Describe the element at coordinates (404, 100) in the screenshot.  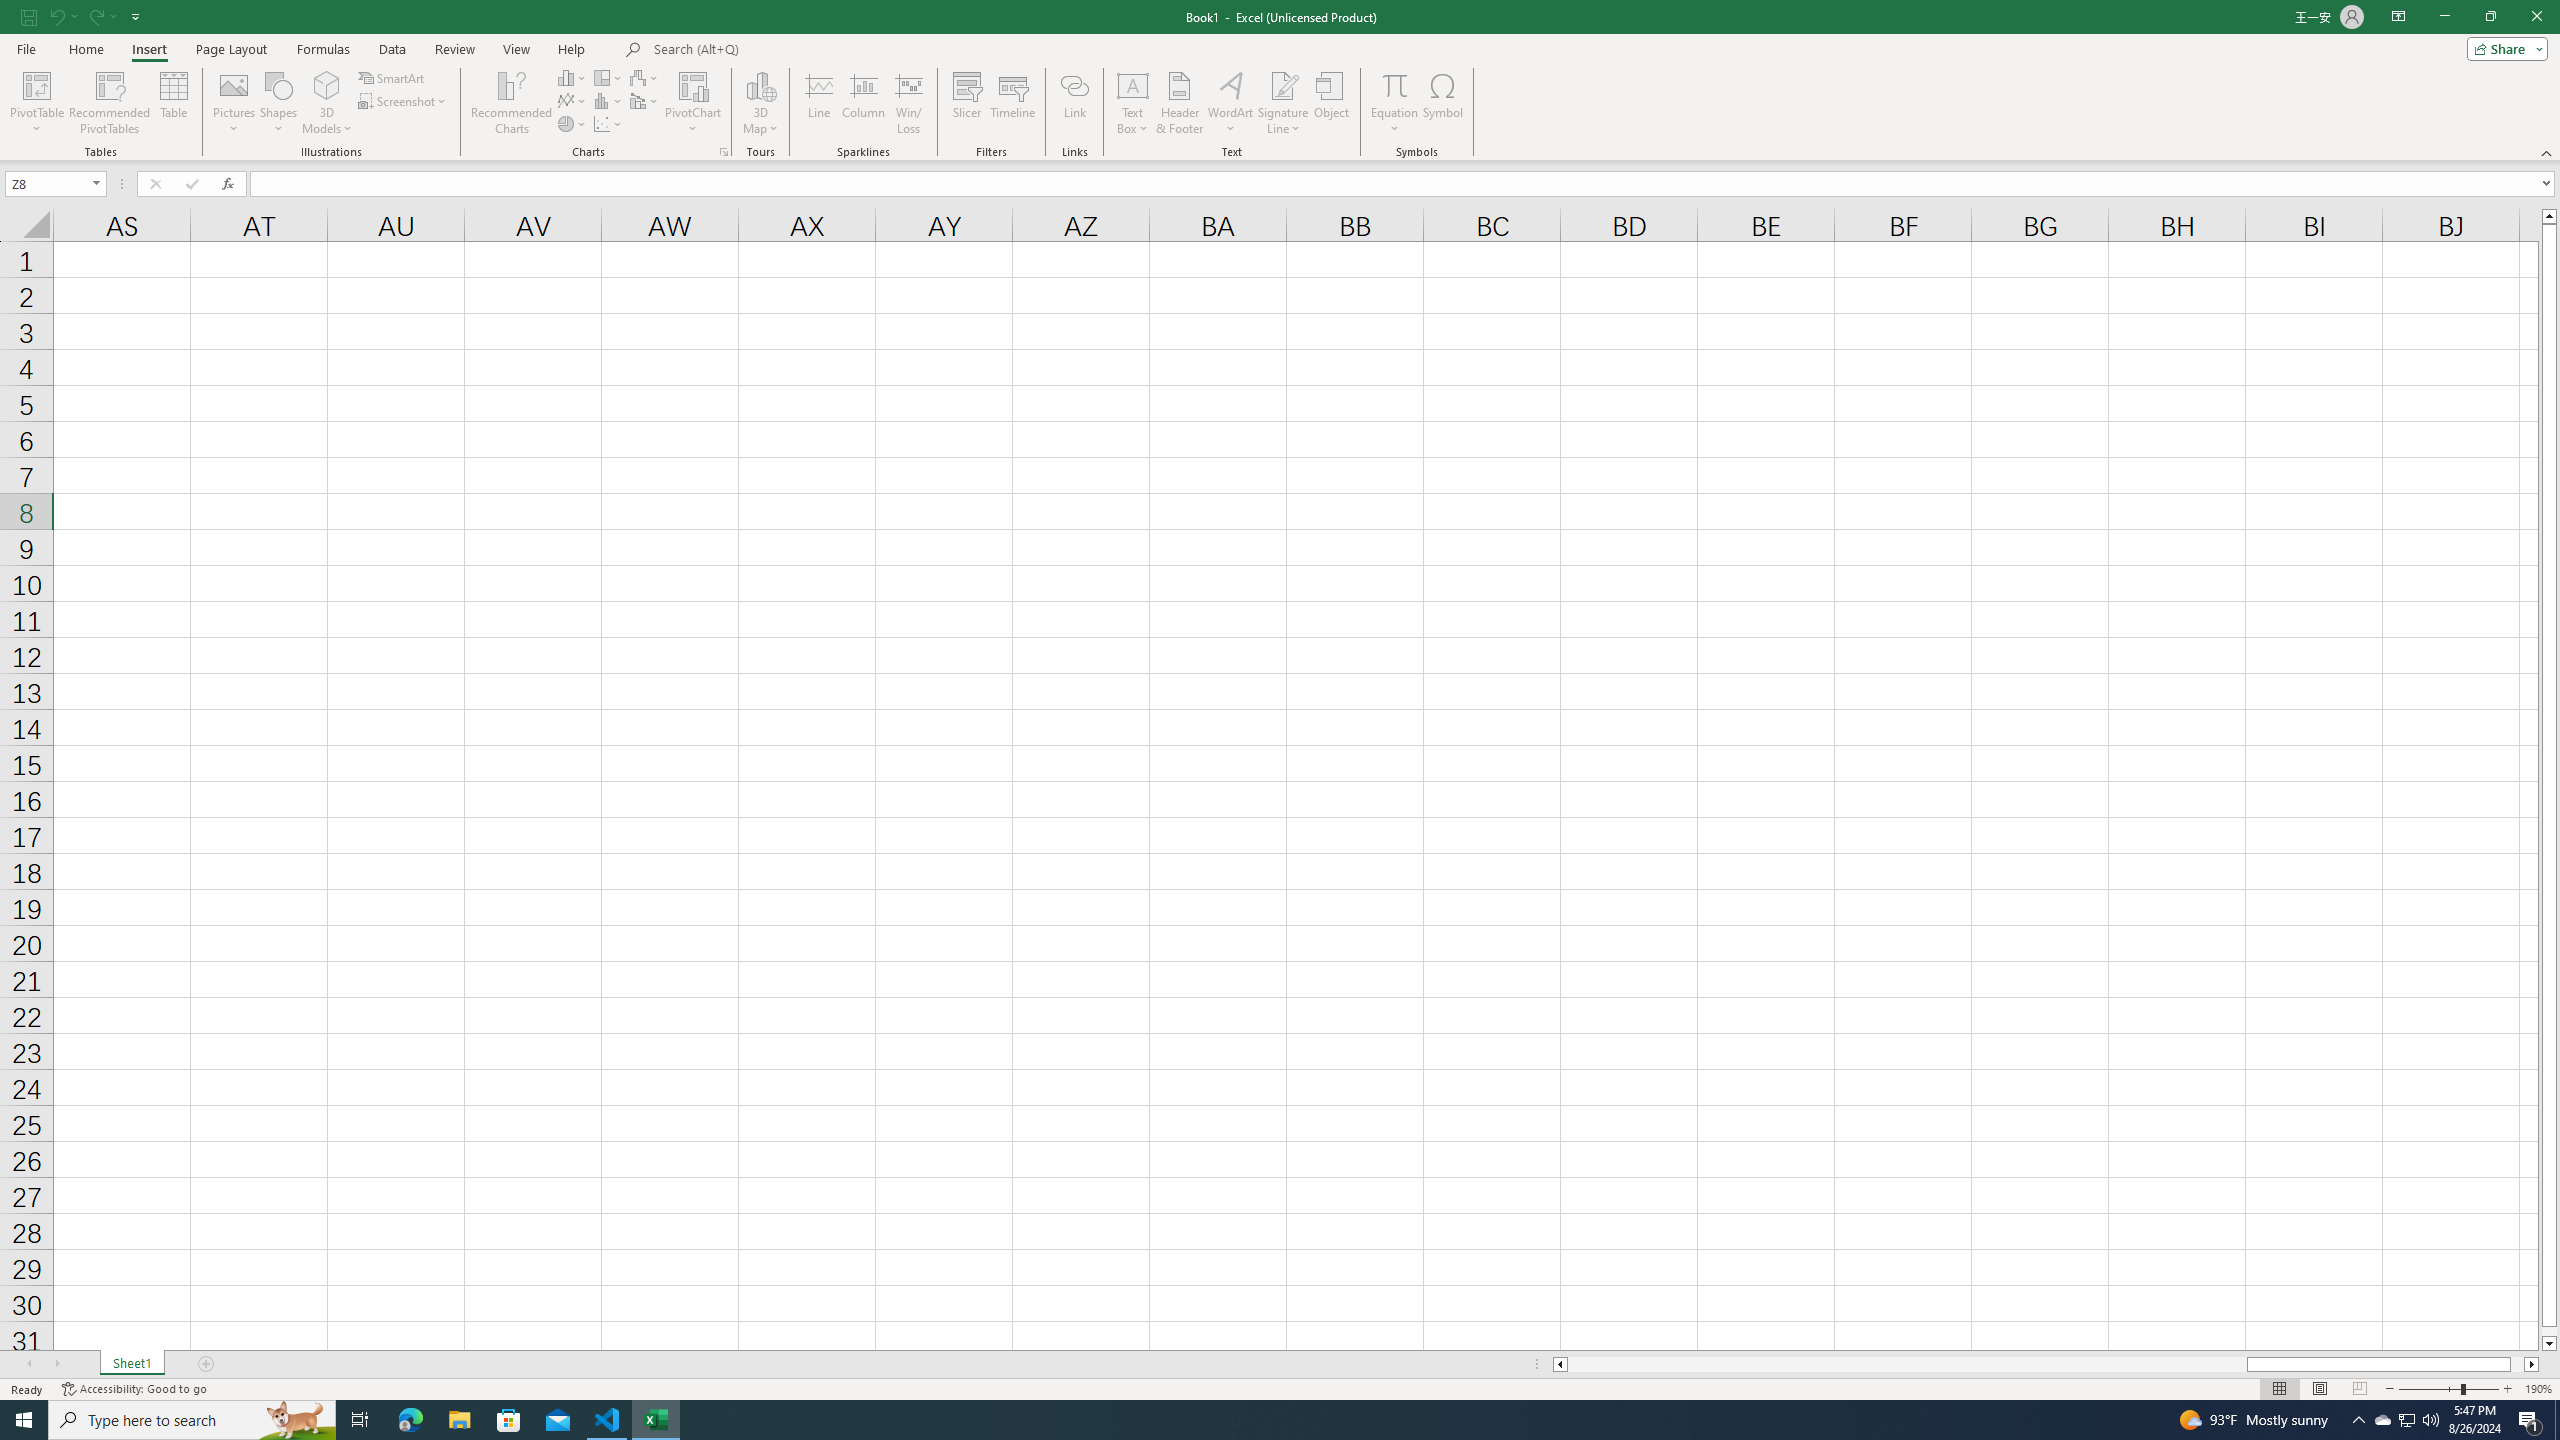
I see `Screenshot` at that location.